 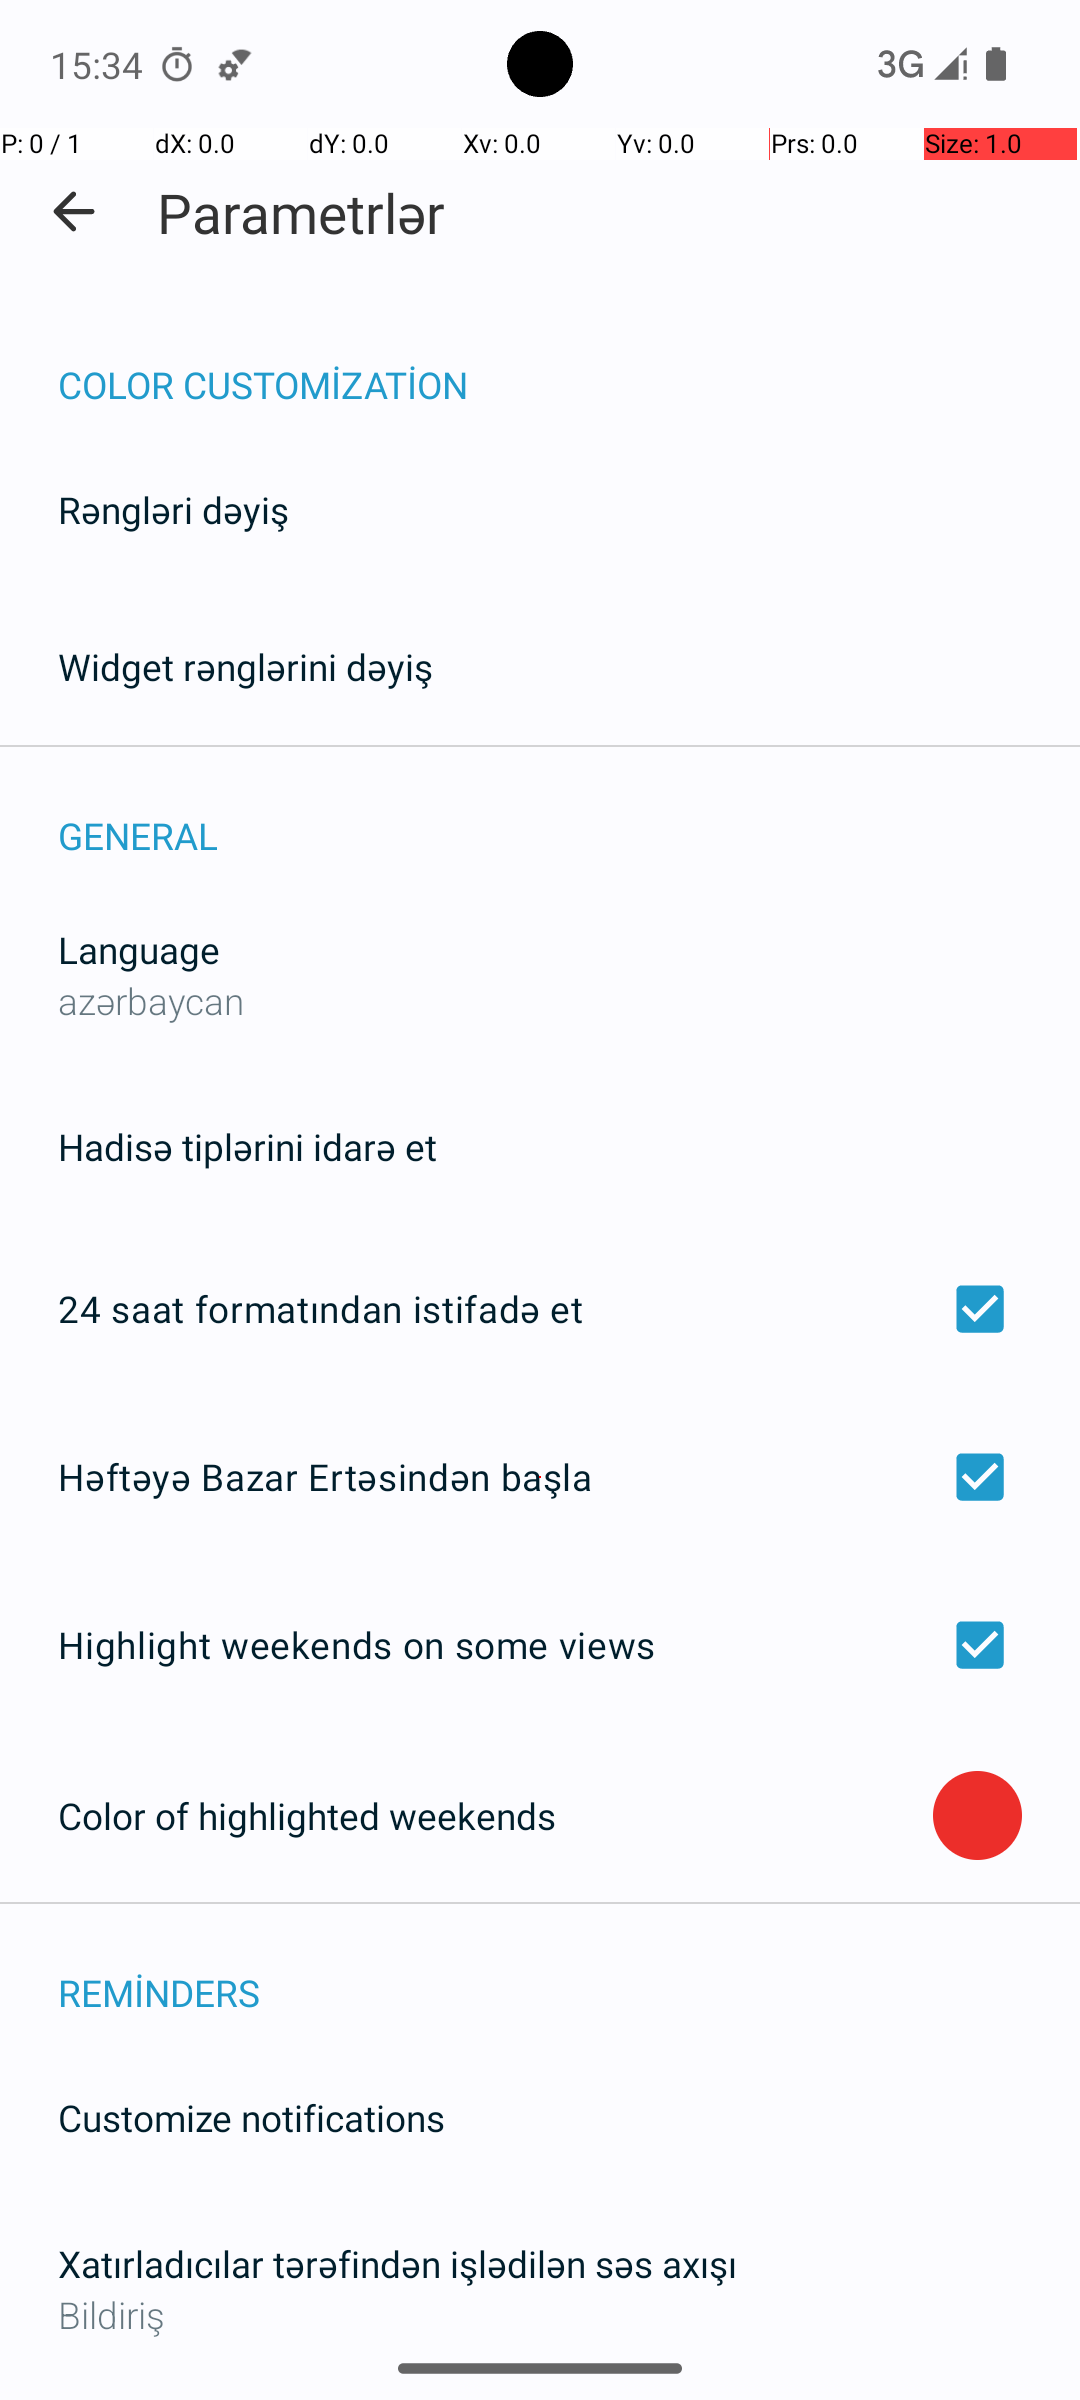 I want to click on REMİNDERS, so click(x=569, y=1972).